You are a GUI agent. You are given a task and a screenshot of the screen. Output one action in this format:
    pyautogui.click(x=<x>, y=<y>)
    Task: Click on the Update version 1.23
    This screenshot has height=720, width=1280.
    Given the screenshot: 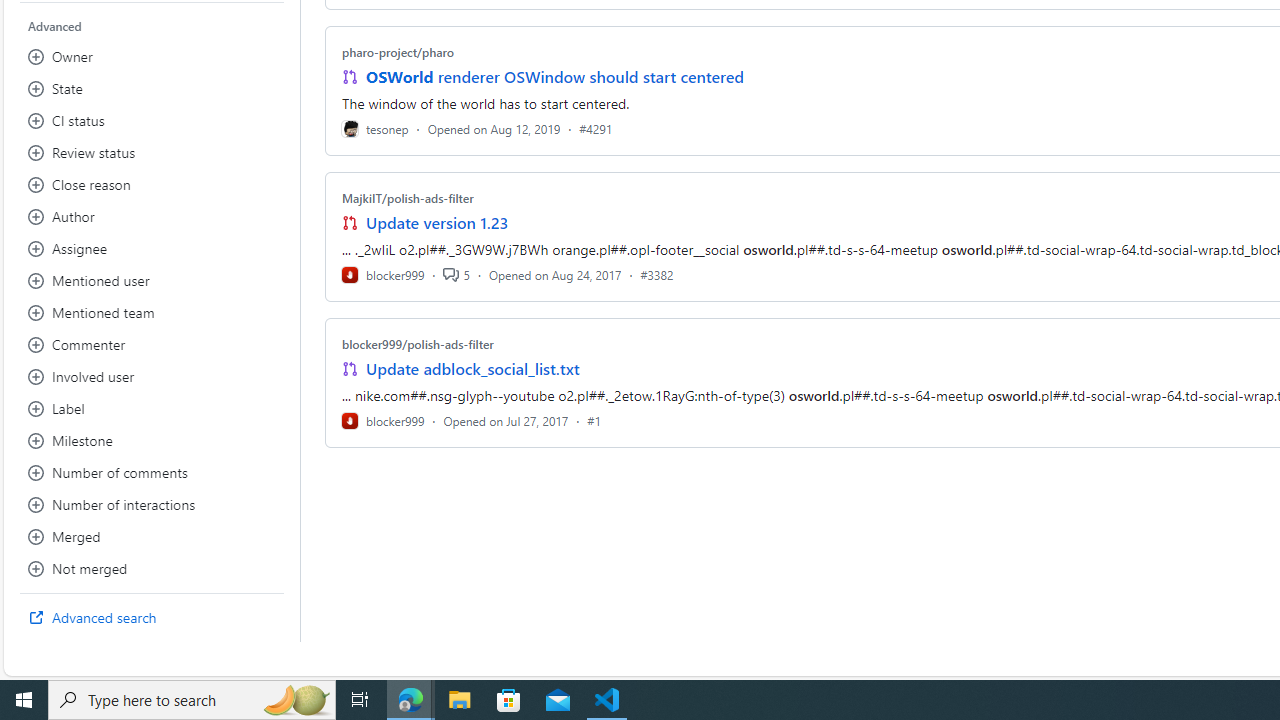 What is the action you would take?
    pyautogui.click(x=438, y=222)
    